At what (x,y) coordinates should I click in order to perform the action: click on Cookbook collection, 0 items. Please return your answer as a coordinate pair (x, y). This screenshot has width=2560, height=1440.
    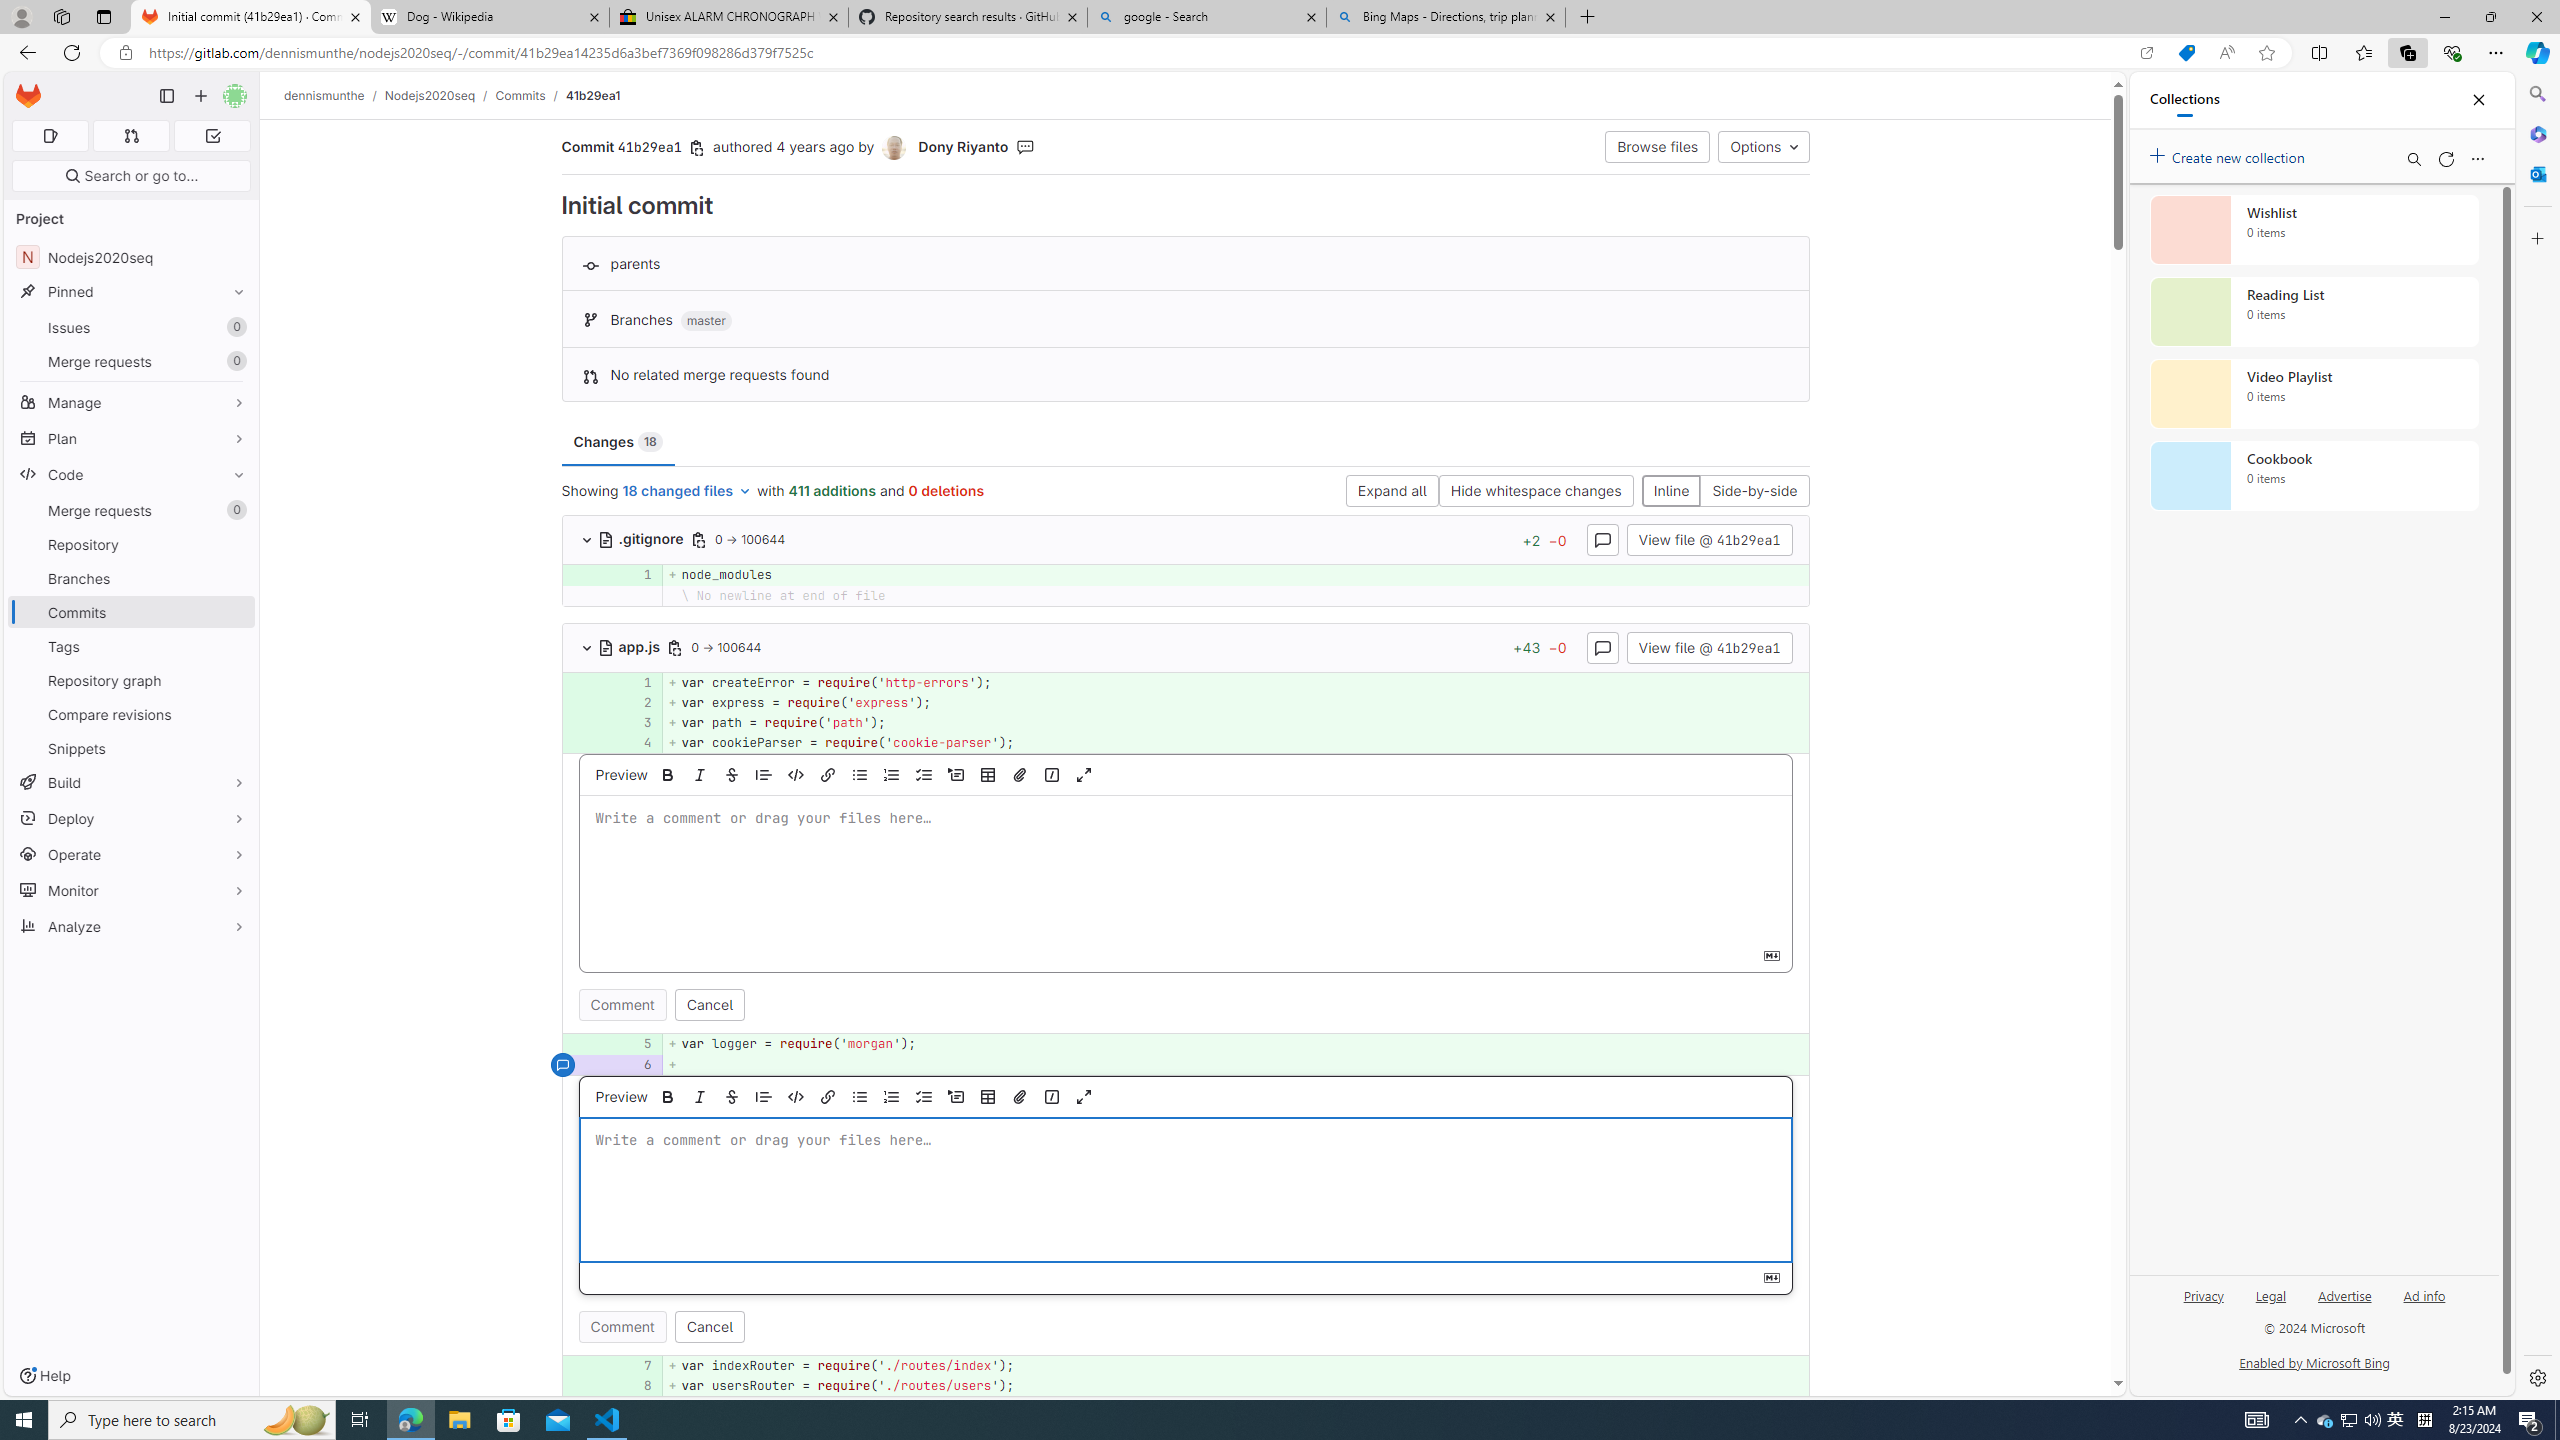
    Looking at the image, I should click on (2314, 476).